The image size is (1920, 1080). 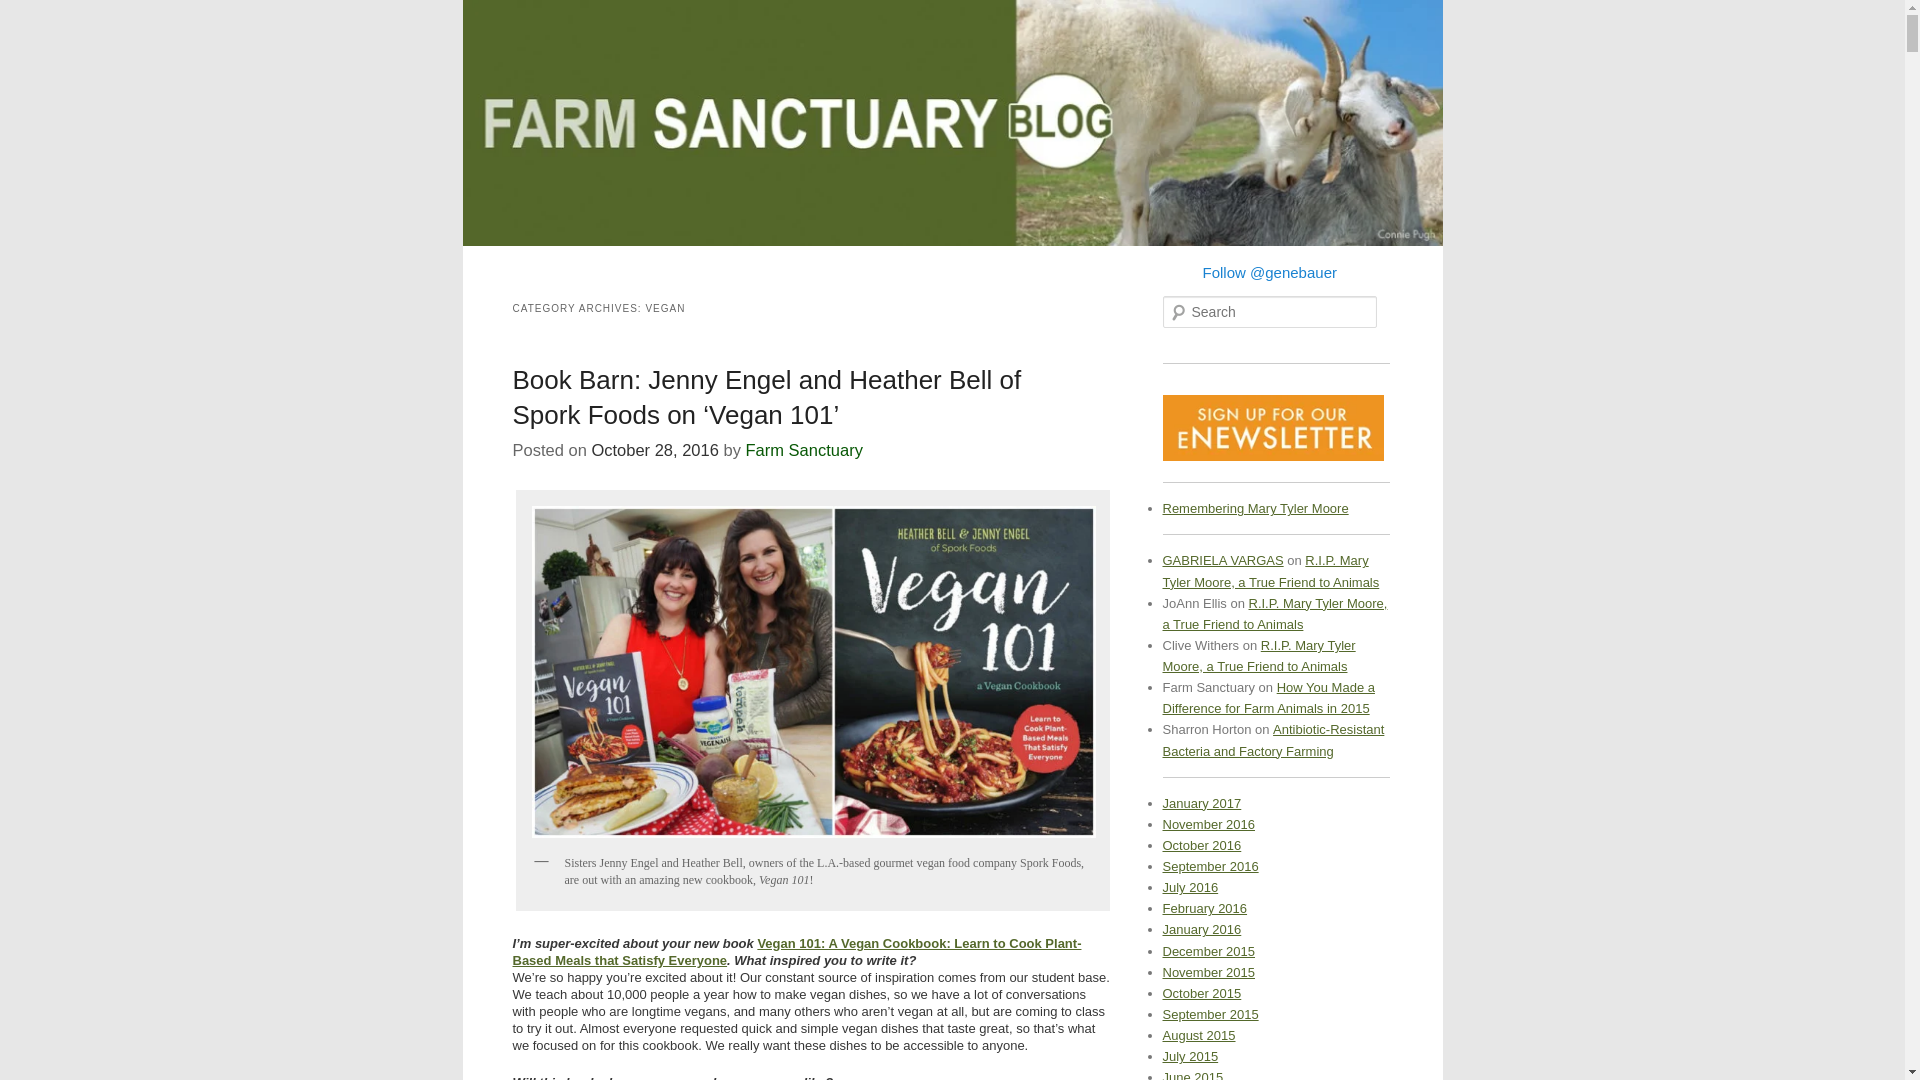 I want to click on View all posts by Farm Sanctuary, so click(x=804, y=450).